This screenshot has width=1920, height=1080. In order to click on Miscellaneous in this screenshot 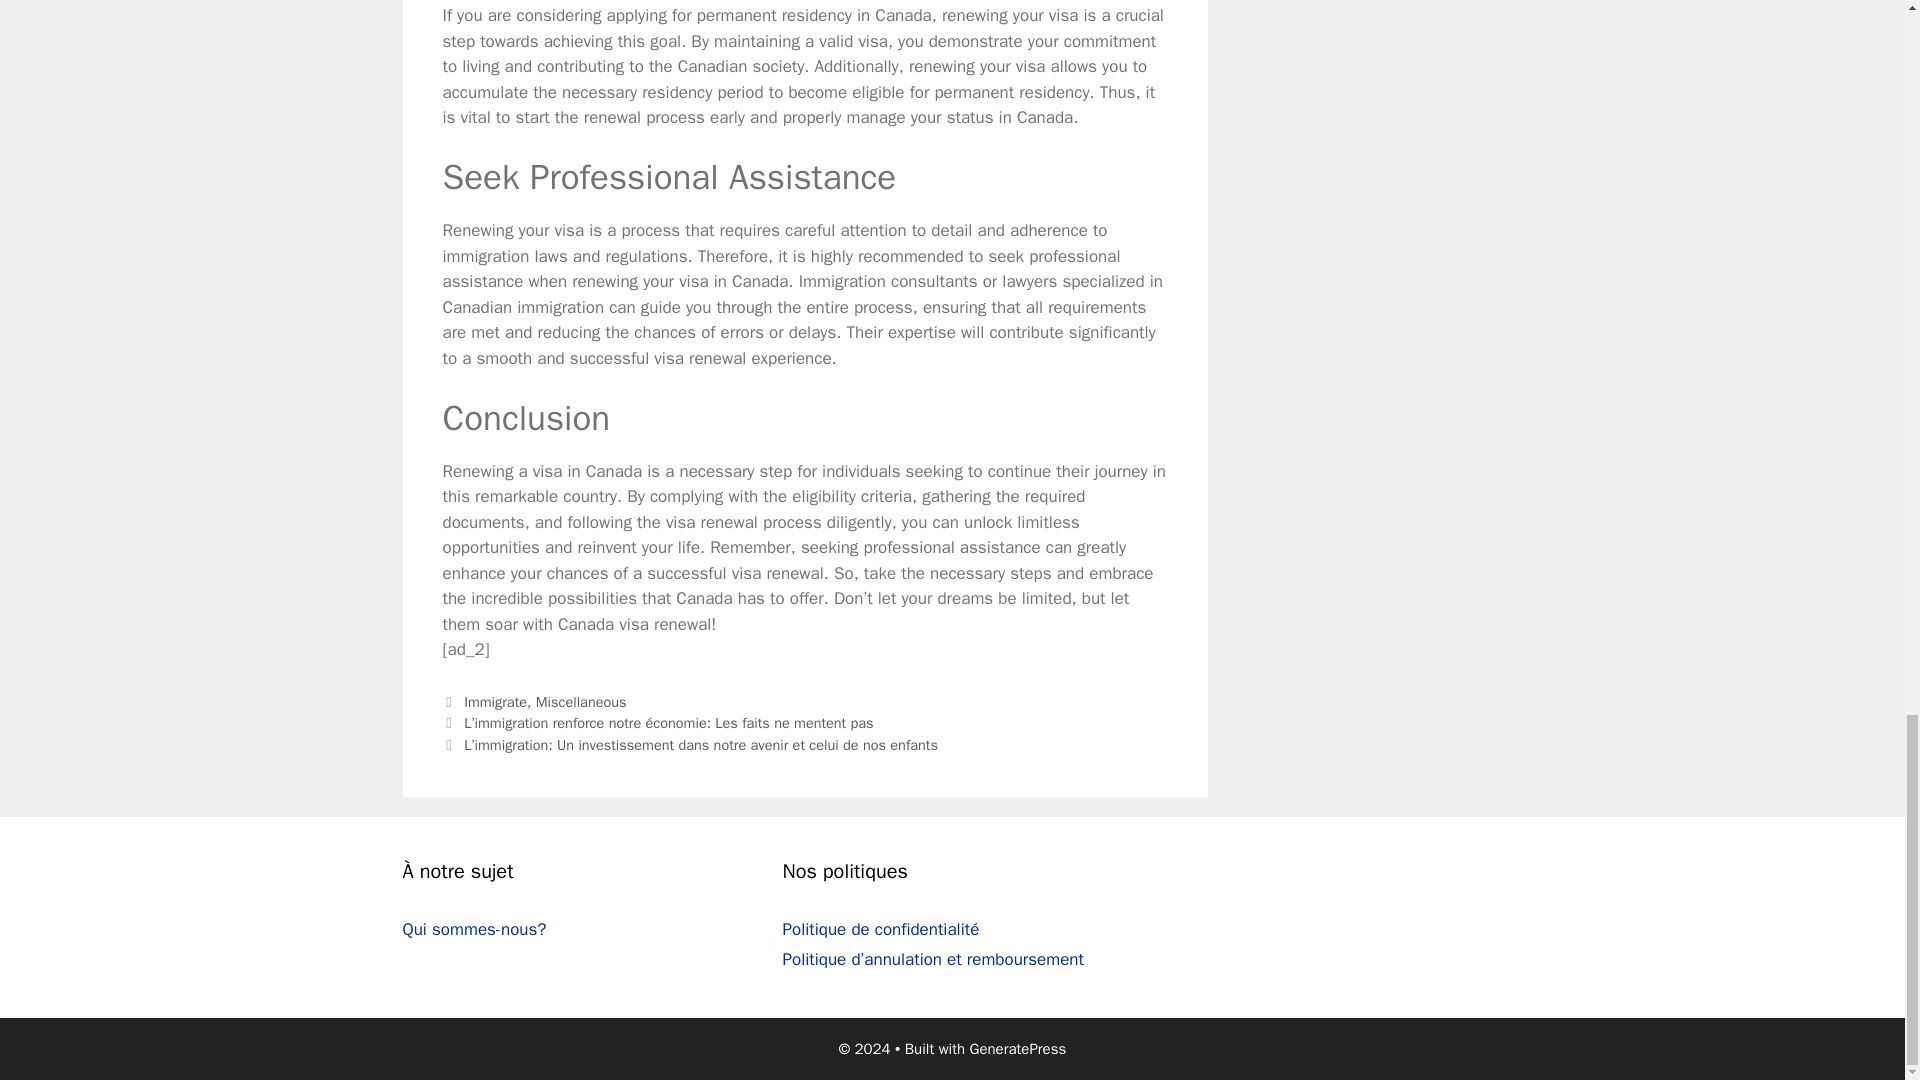, I will do `click(581, 702)`.